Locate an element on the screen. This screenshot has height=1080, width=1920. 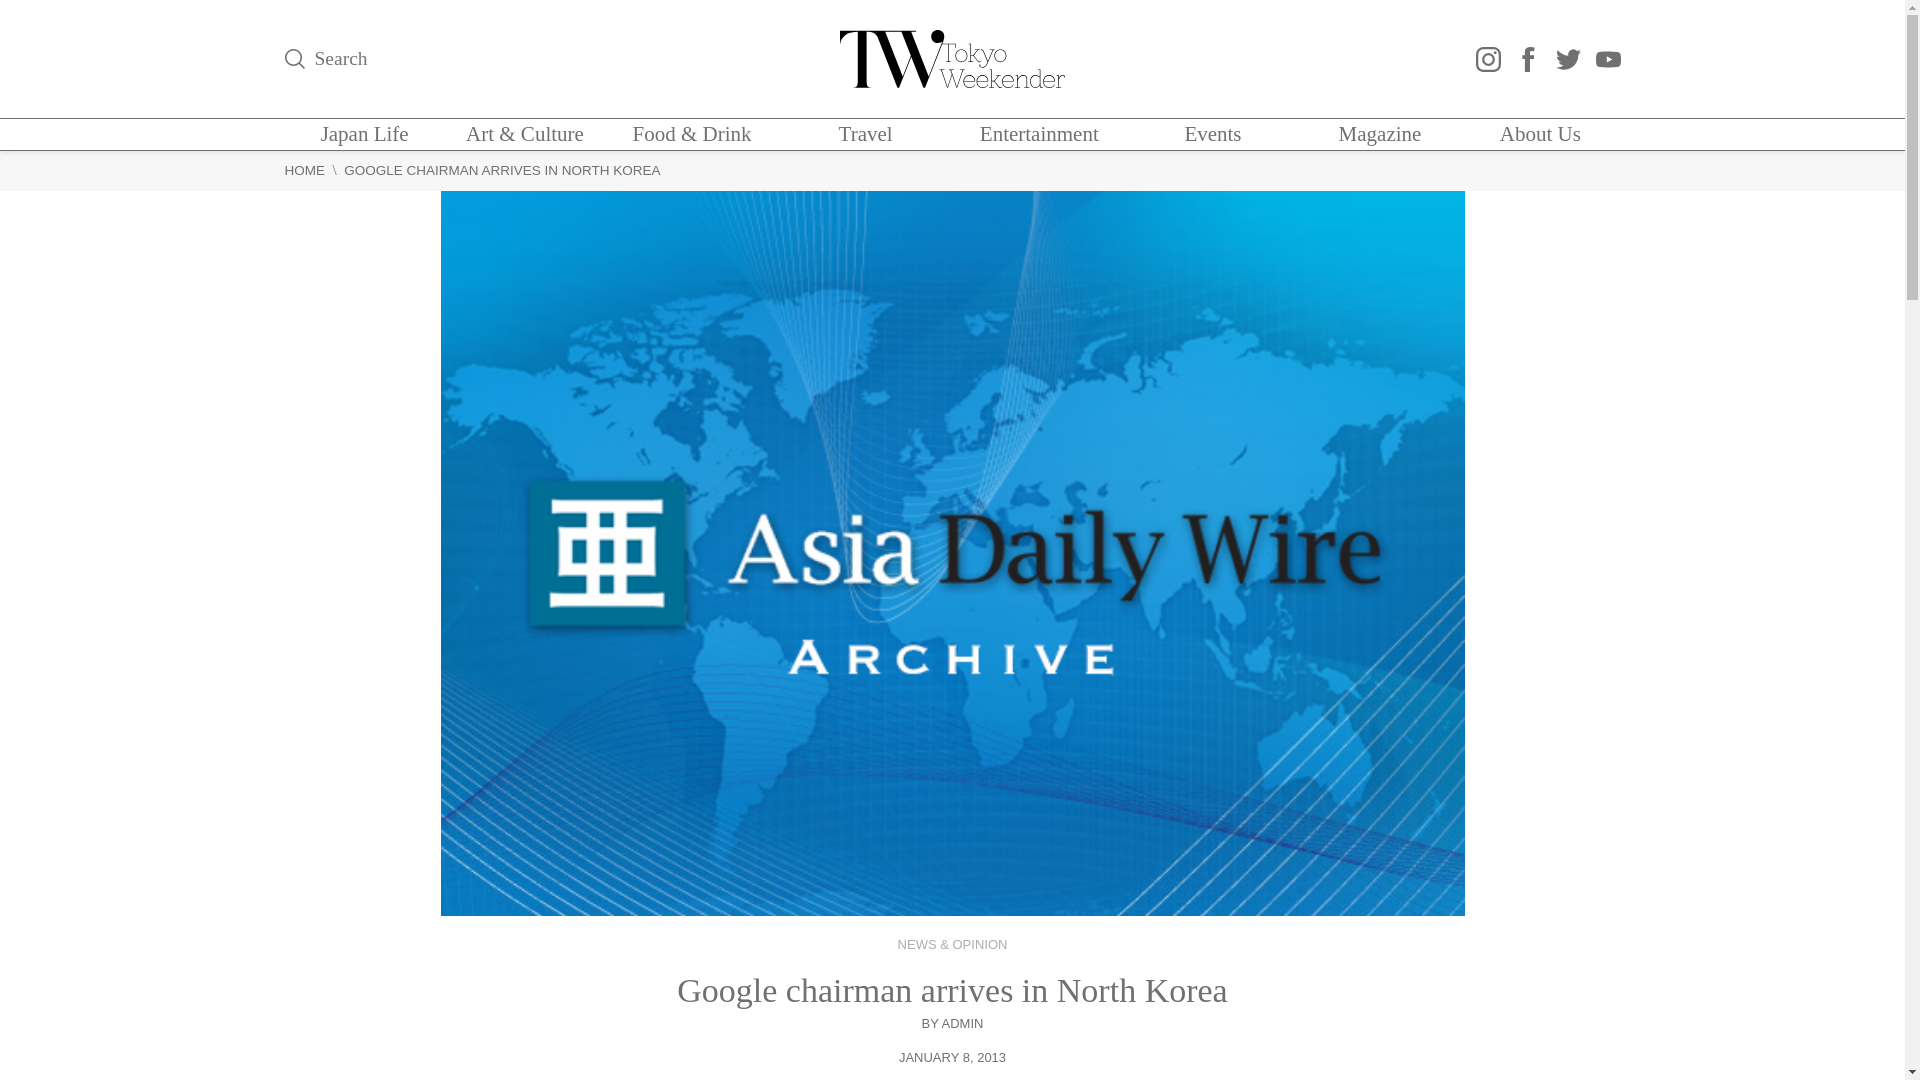
Events is located at coordinates (1212, 134).